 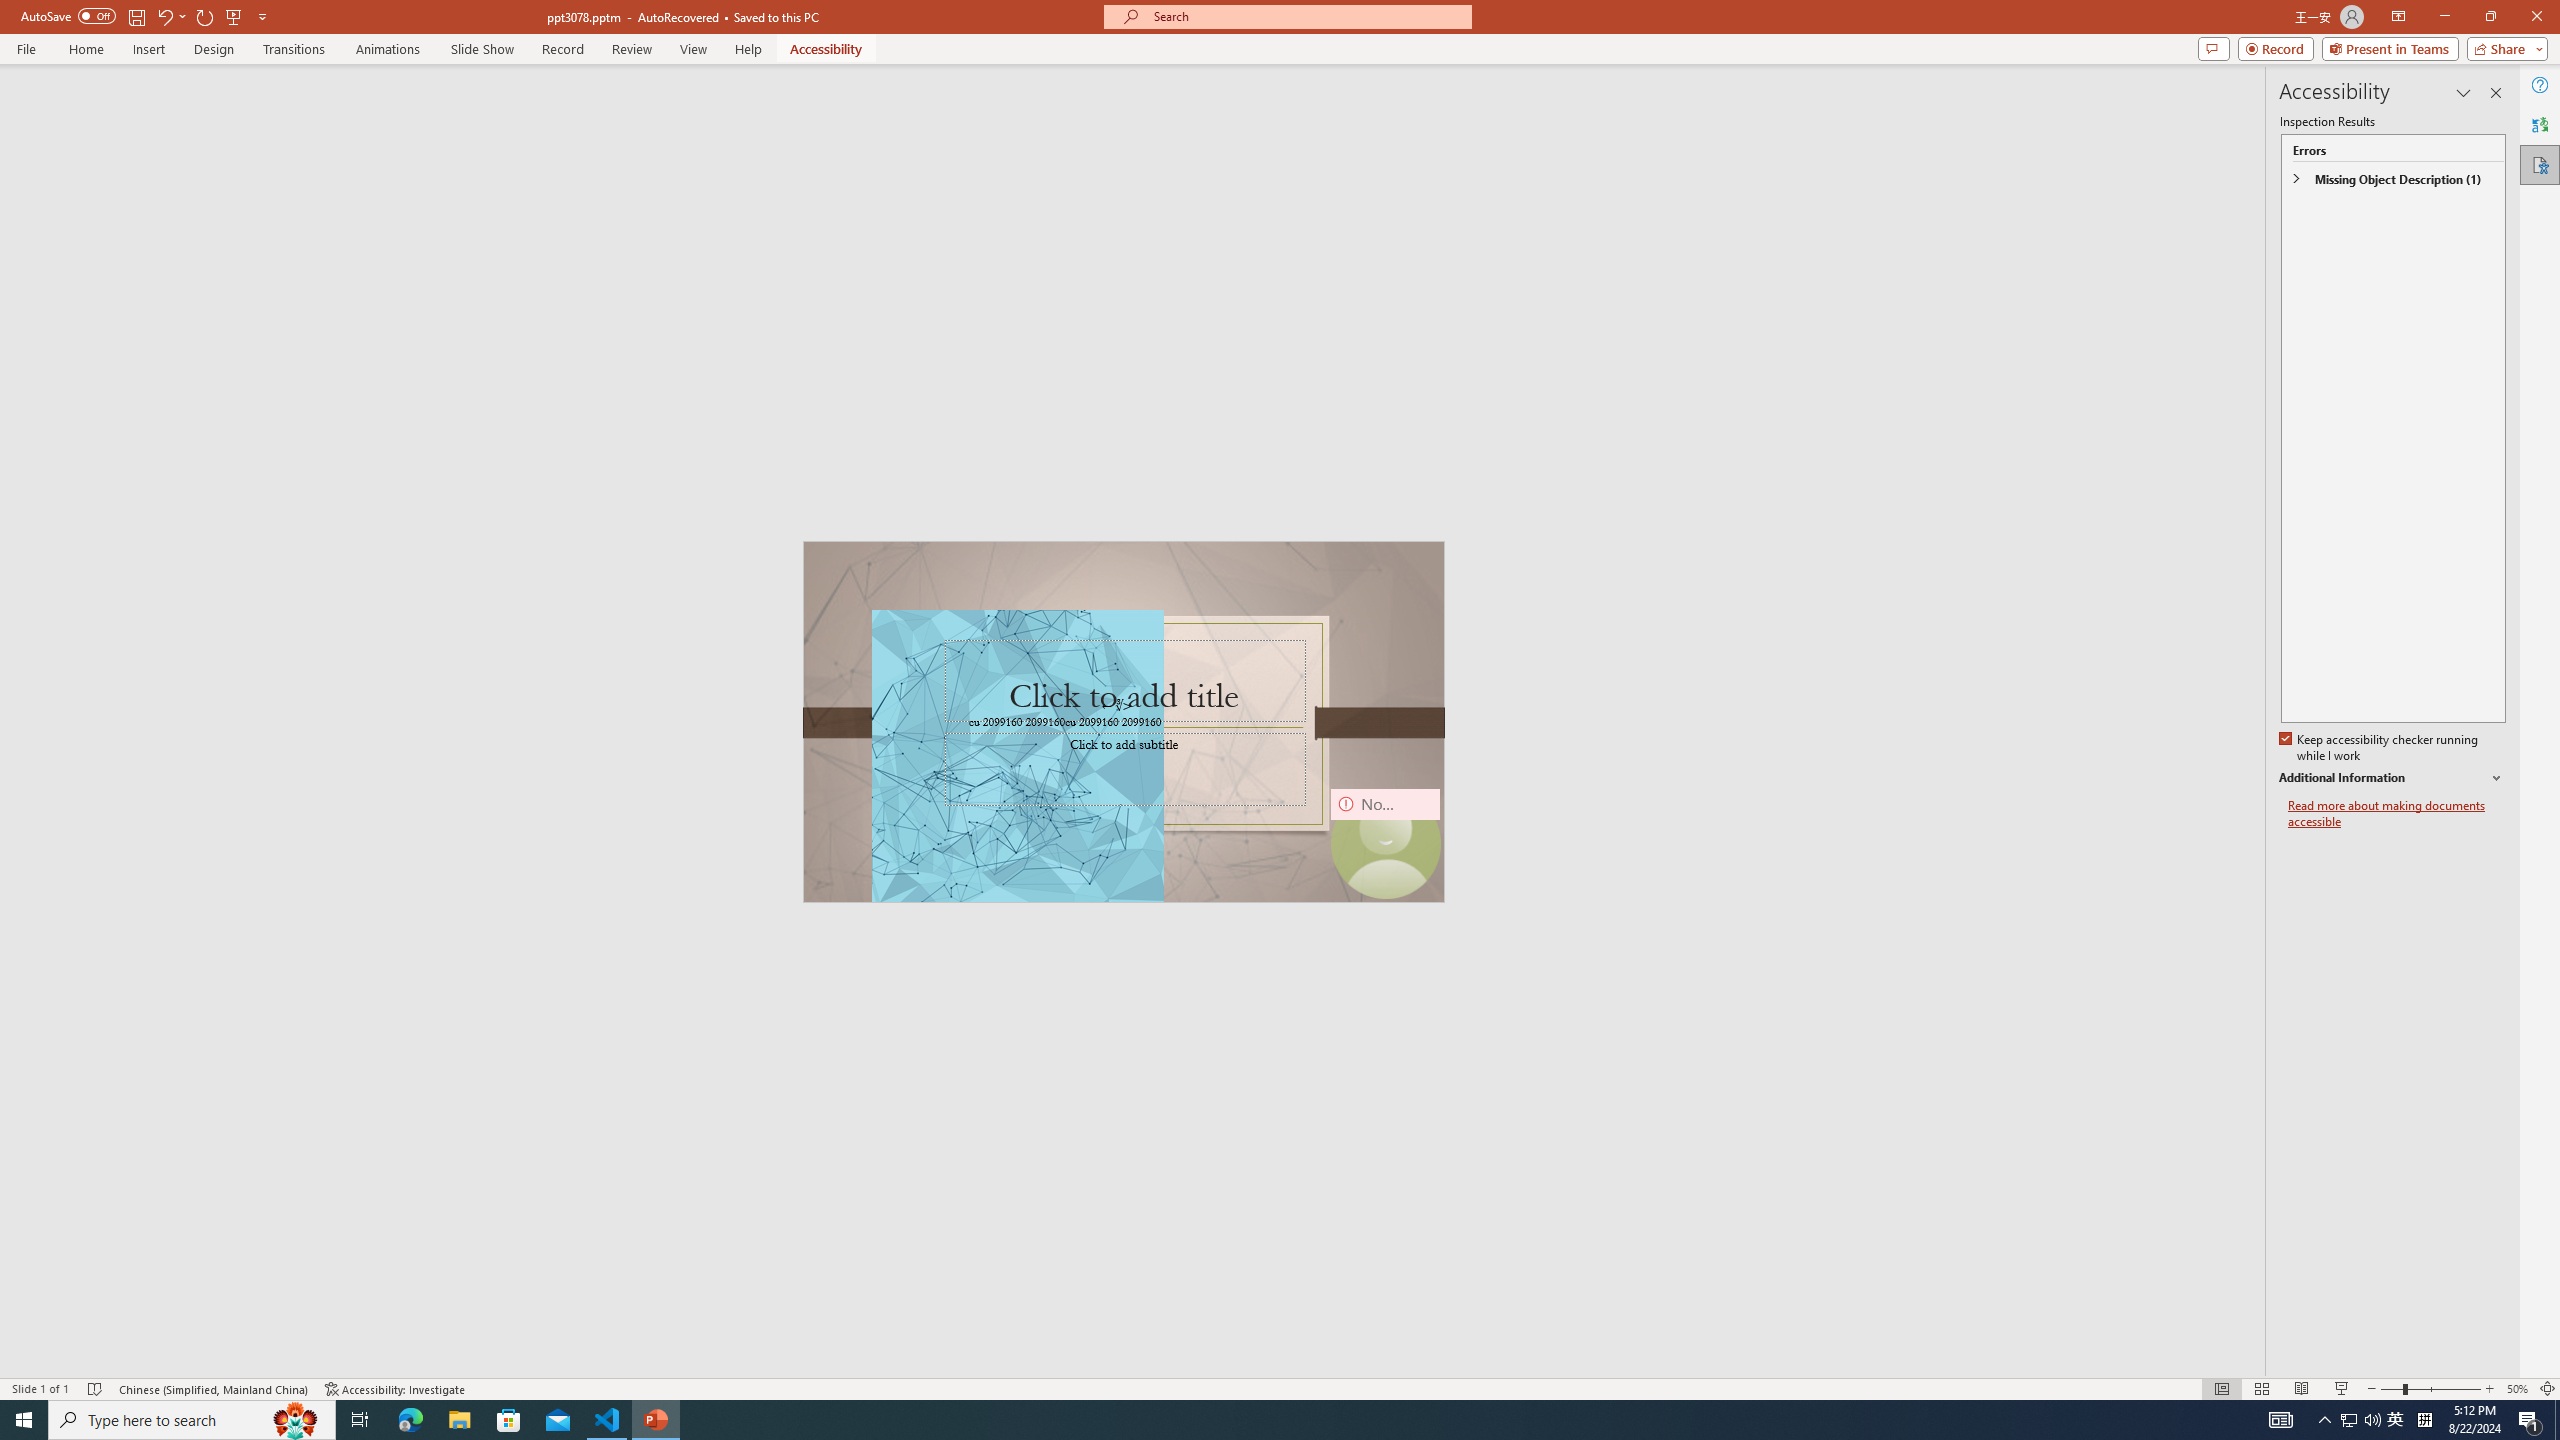 What do you see at coordinates (148, 49) in the screenshot?
I see `Insert` at bounding box center [148, 49].